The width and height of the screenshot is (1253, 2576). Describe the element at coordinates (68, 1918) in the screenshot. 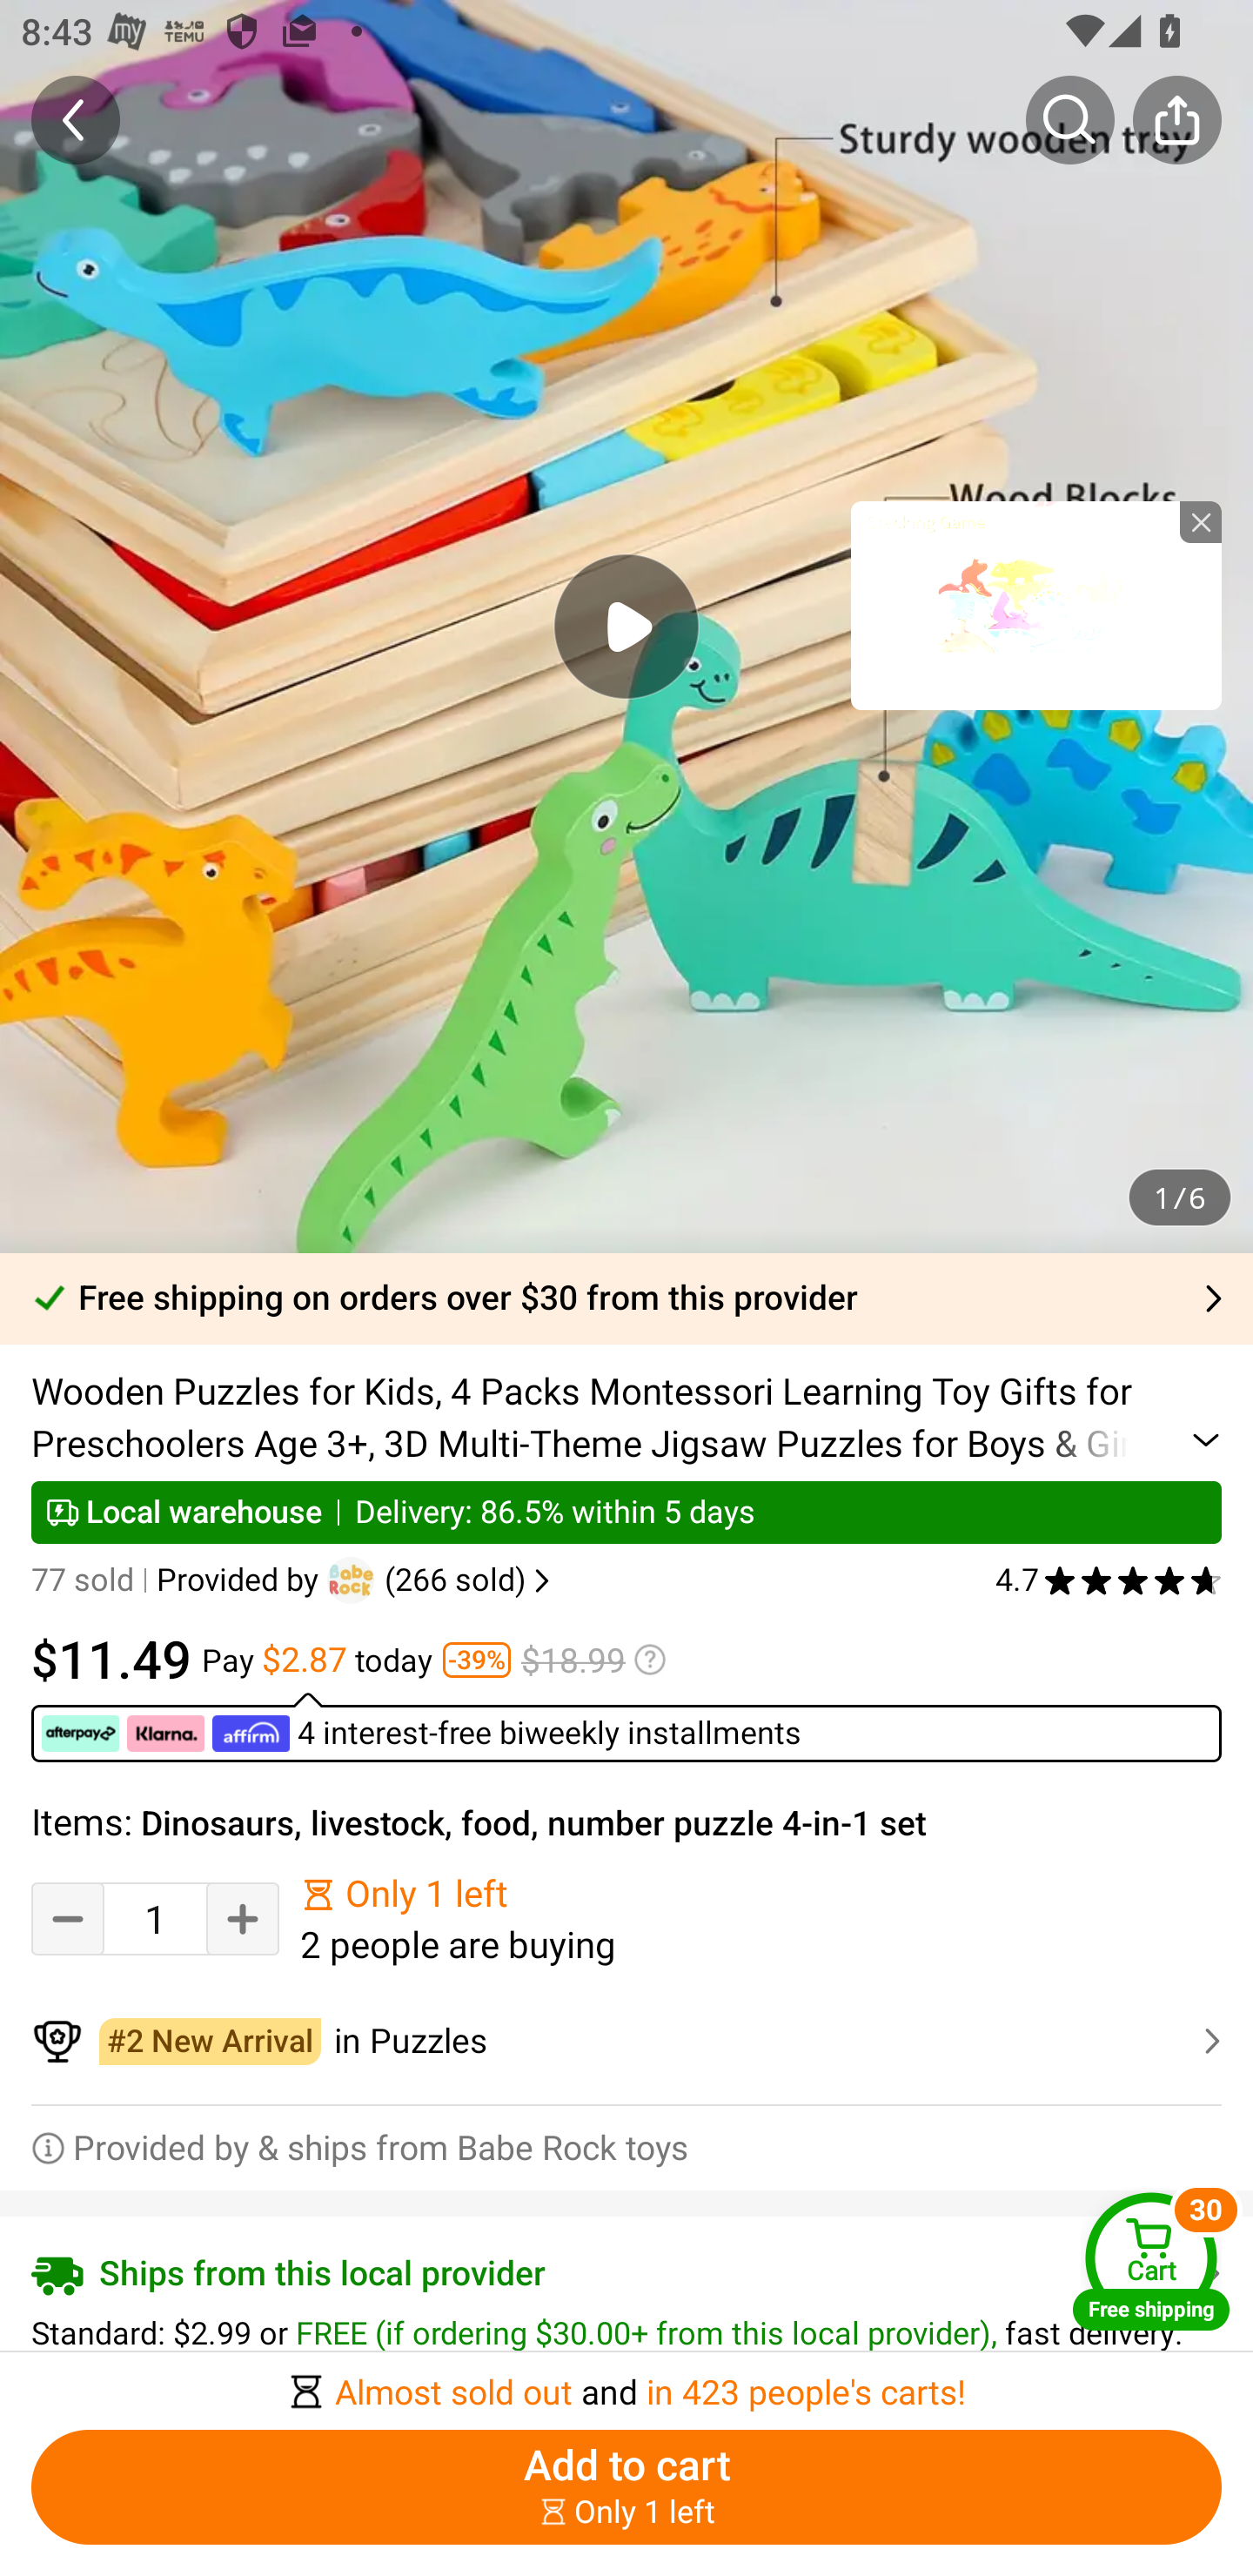

I see `Decrease Quantity Button` at that location.